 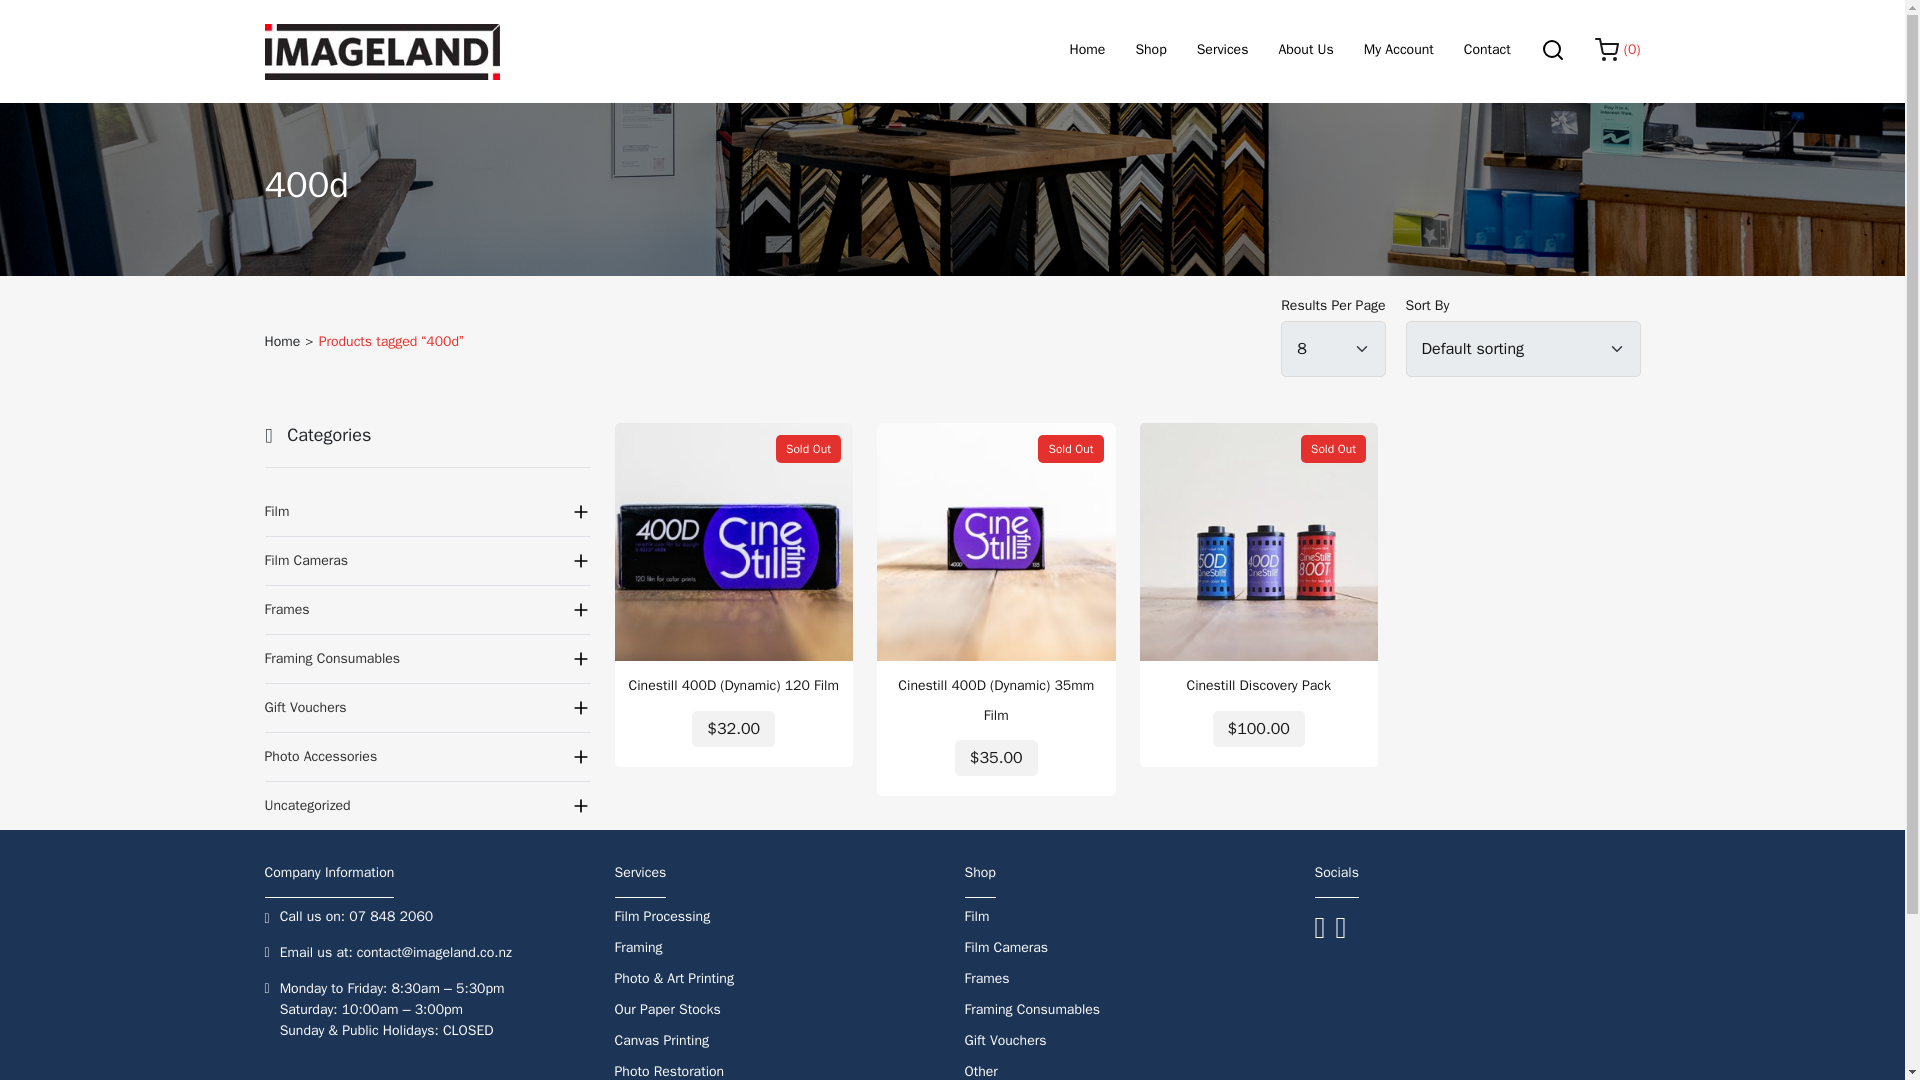 What do you see at coordinates (1150, 51) in the screenshot?
I see `Shop` at bounding box center [1150, 51].